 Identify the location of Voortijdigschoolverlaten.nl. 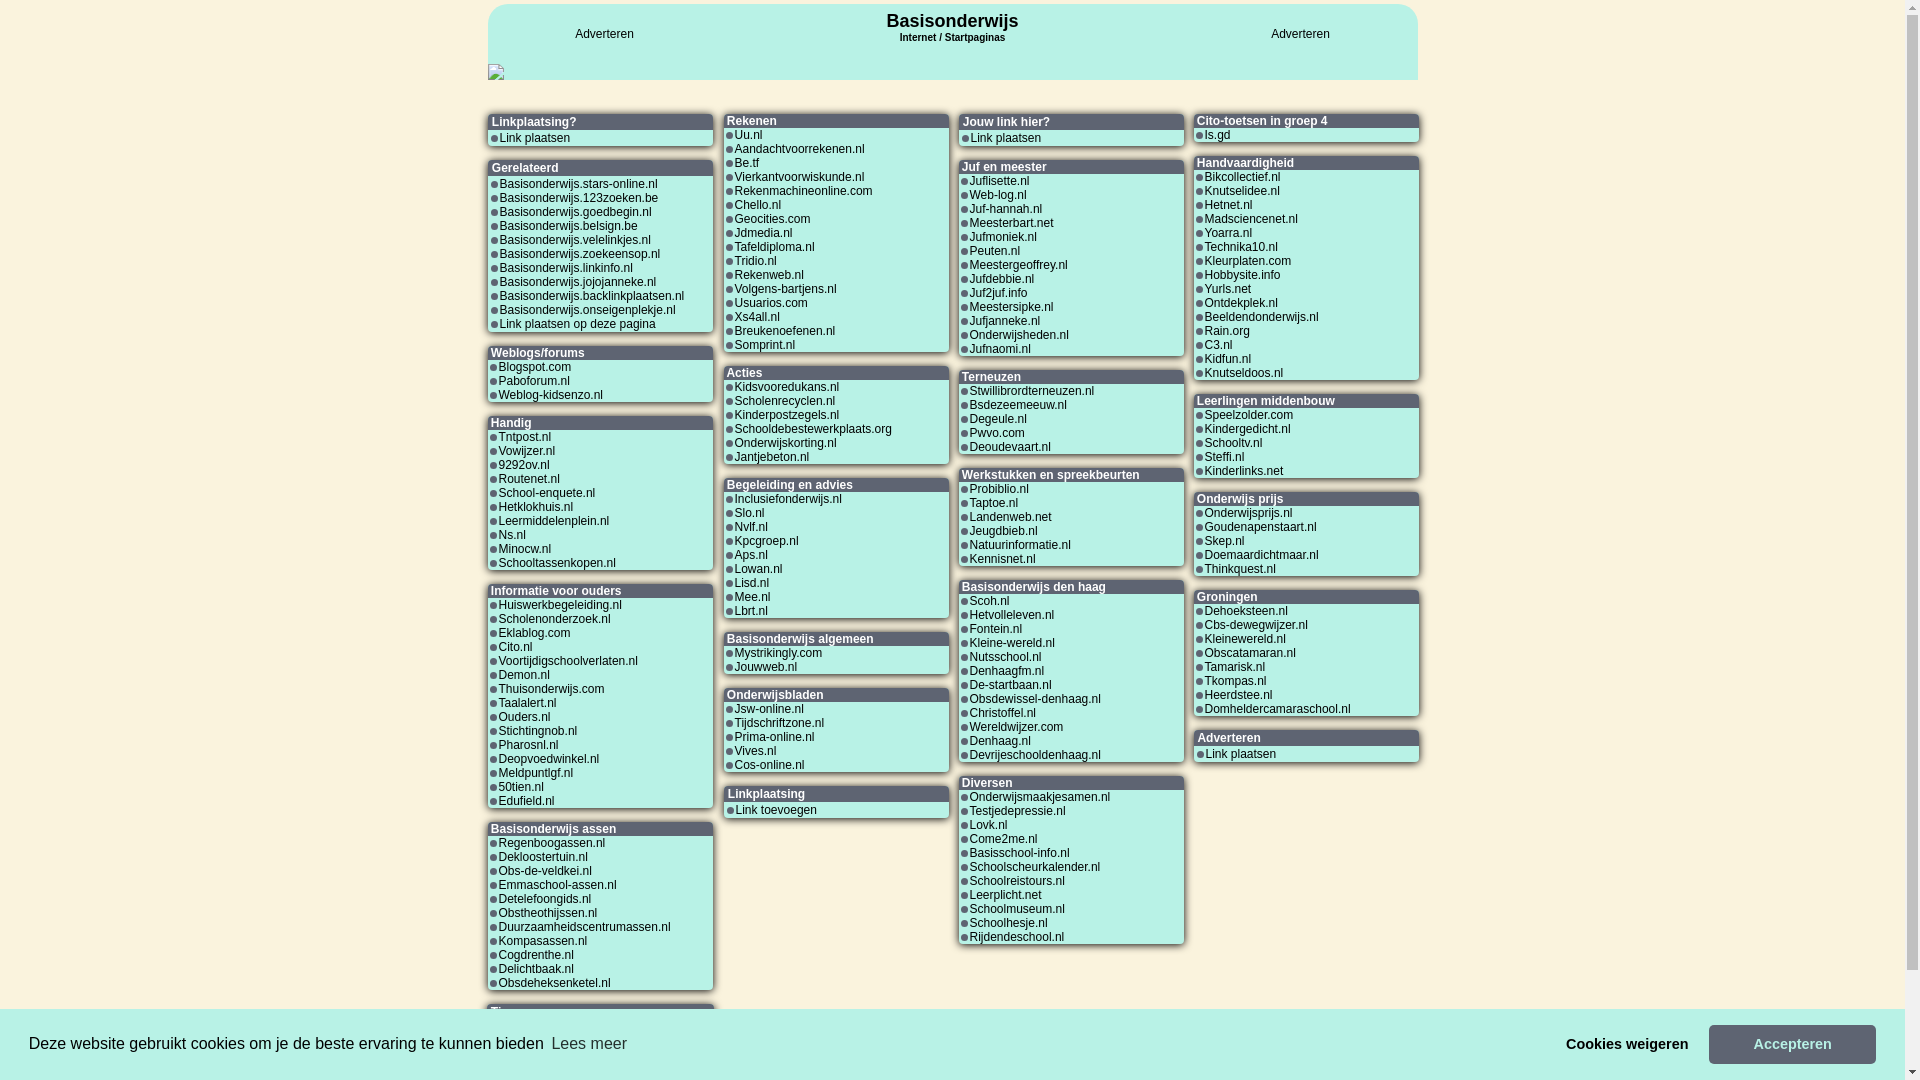
(568, 661).